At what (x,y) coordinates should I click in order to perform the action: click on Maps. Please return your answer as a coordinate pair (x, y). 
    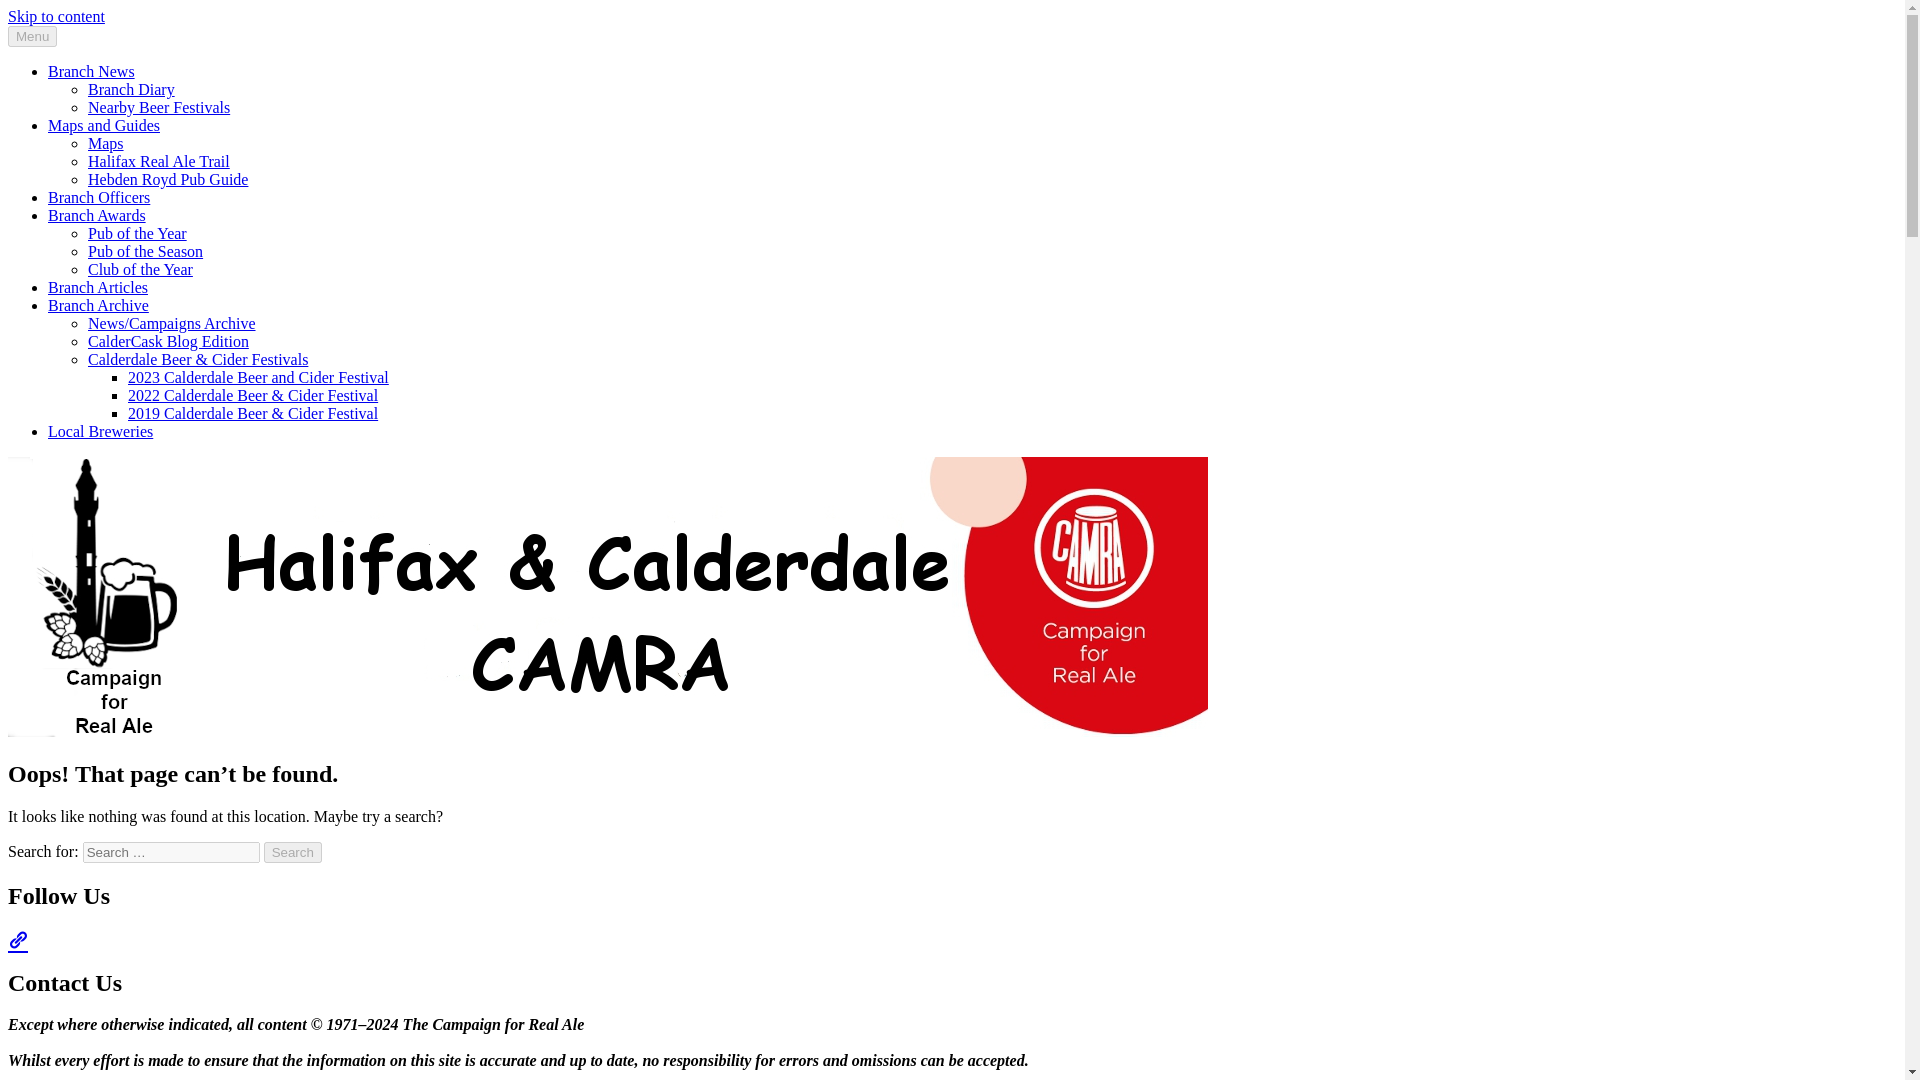
    Looking at the image, I should click on (106, 144).